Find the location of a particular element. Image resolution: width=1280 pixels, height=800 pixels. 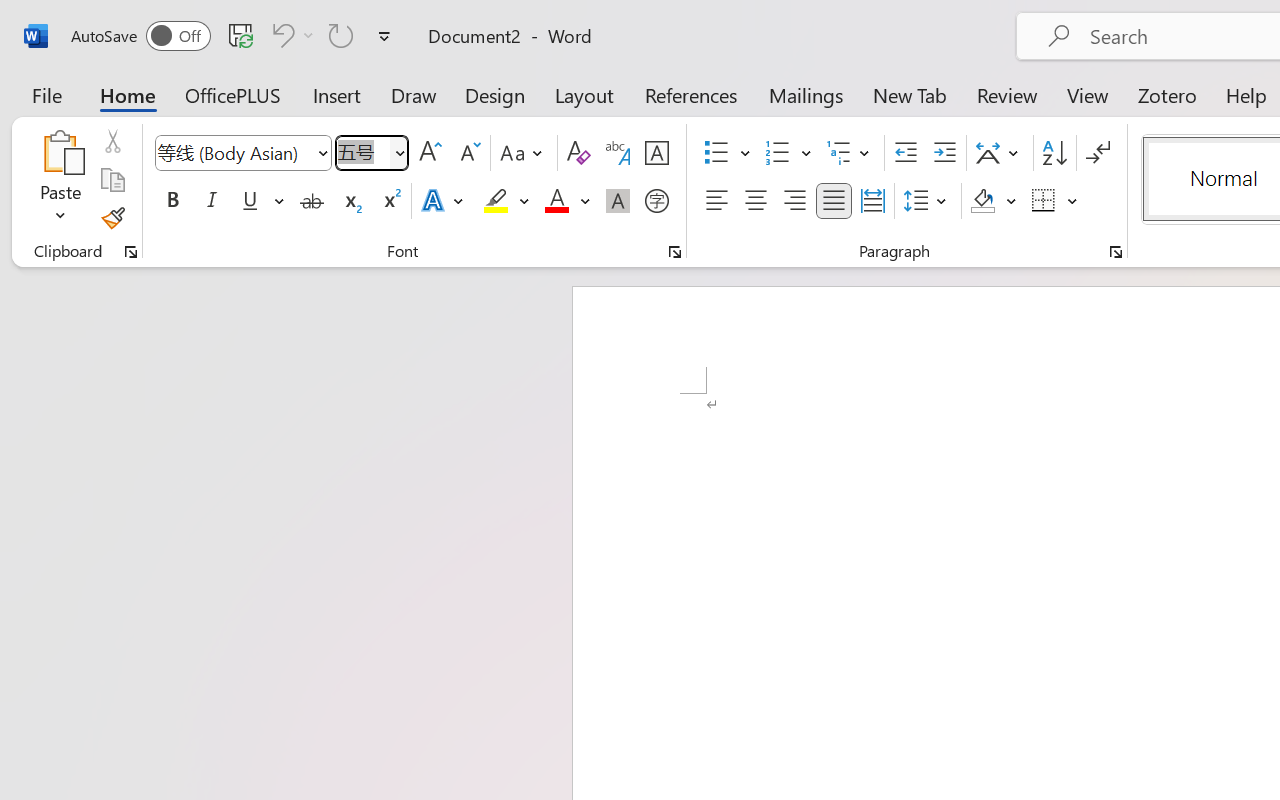

Can't Repeat is located at coordinates (341, 35).